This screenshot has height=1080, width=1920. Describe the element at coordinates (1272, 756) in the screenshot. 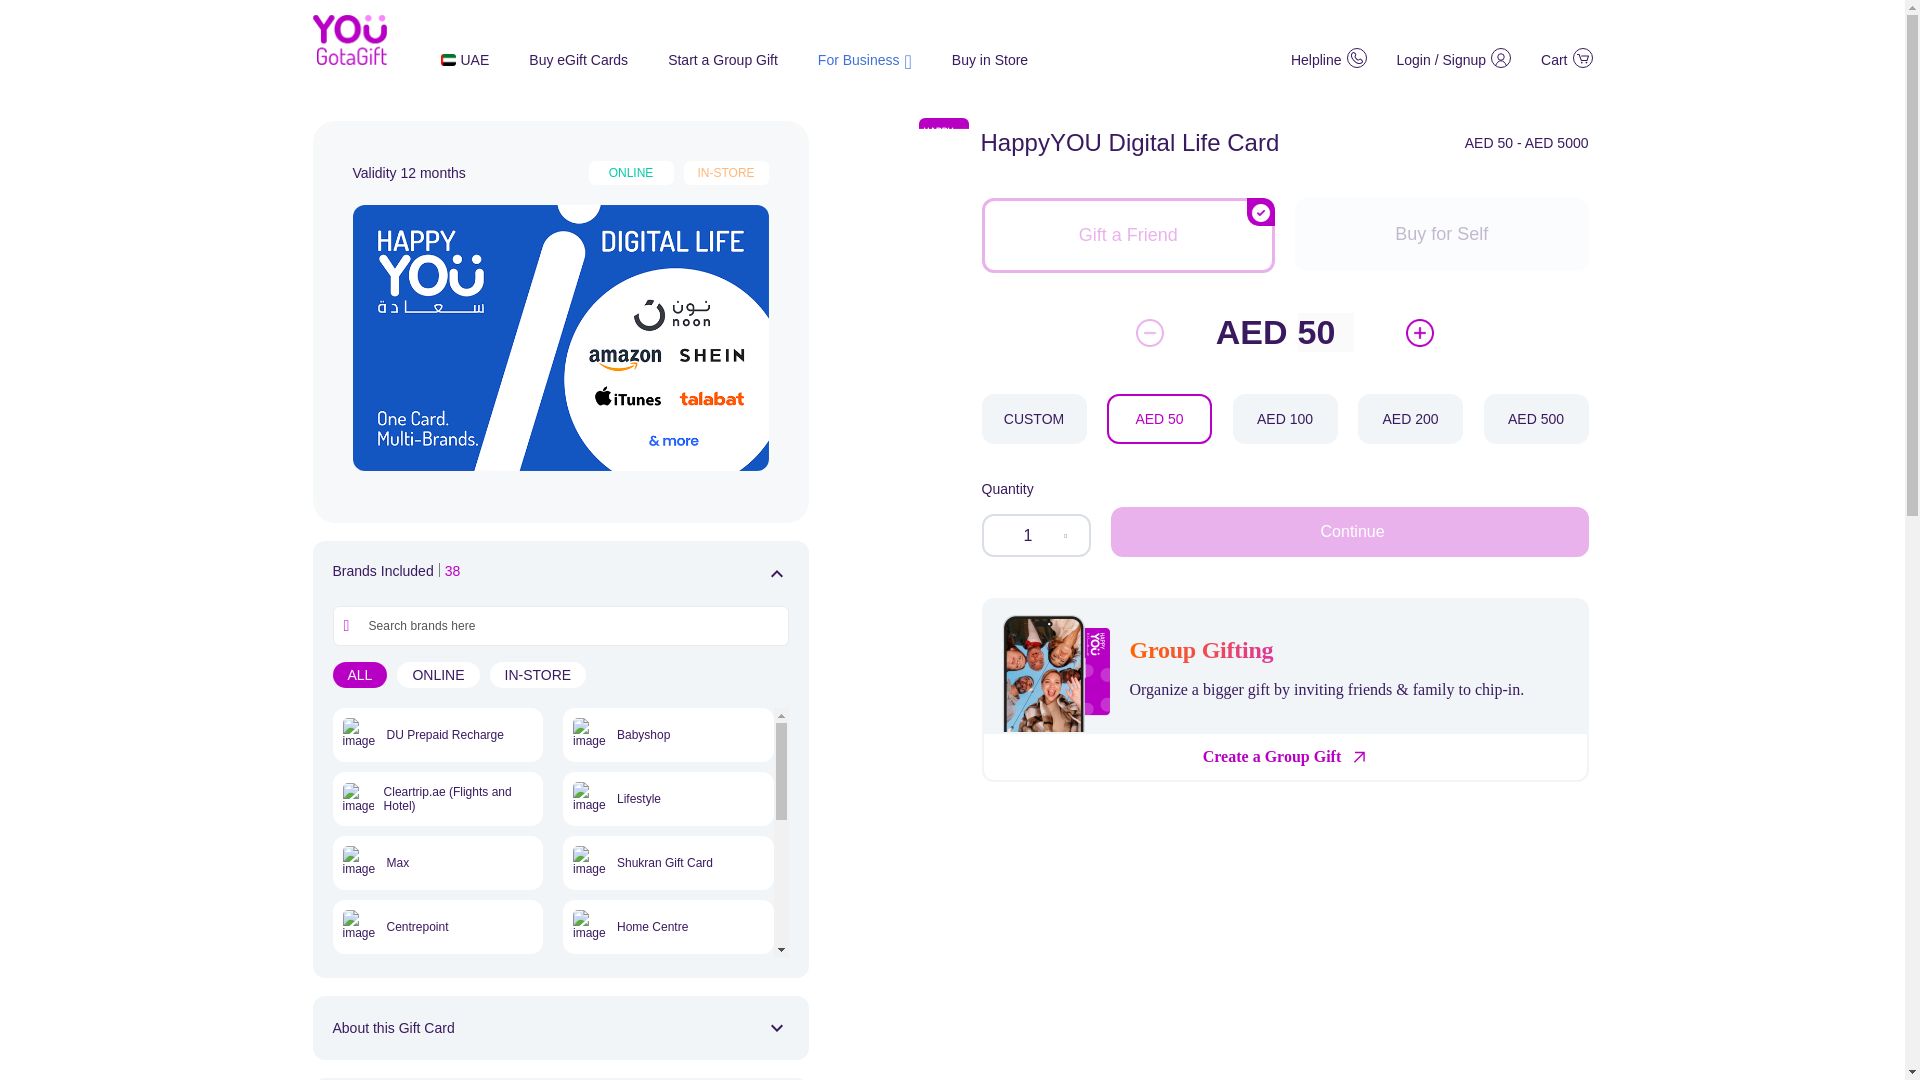

I see `Create a Group Gift` at that location.